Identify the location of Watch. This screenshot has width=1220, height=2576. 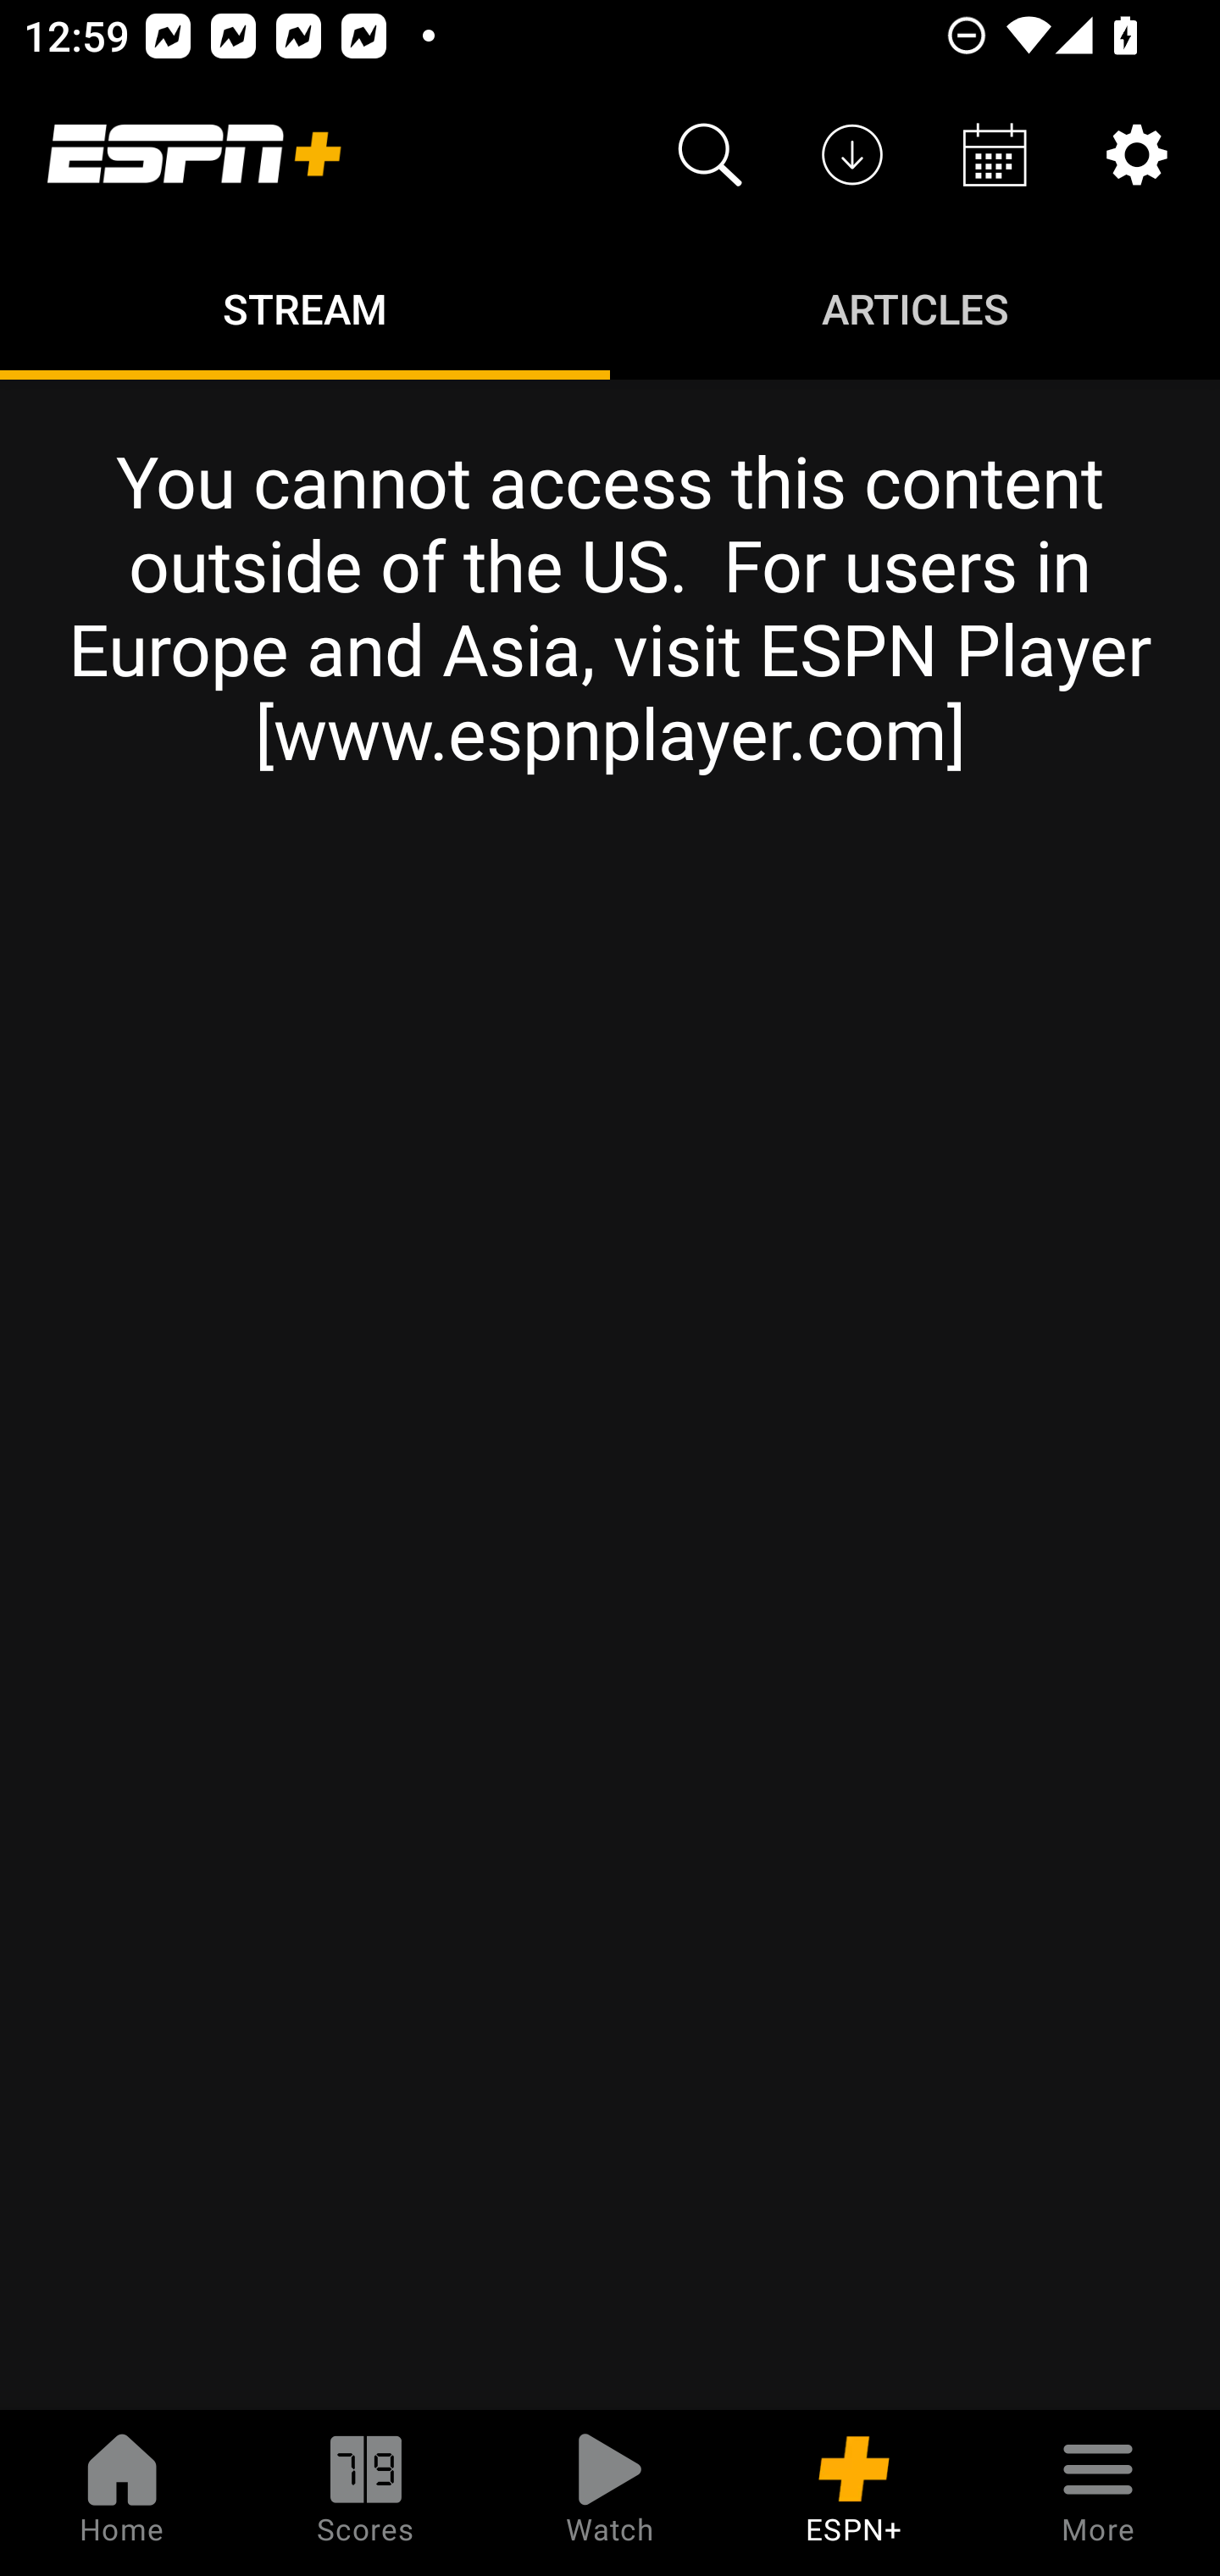
(610, 2493).